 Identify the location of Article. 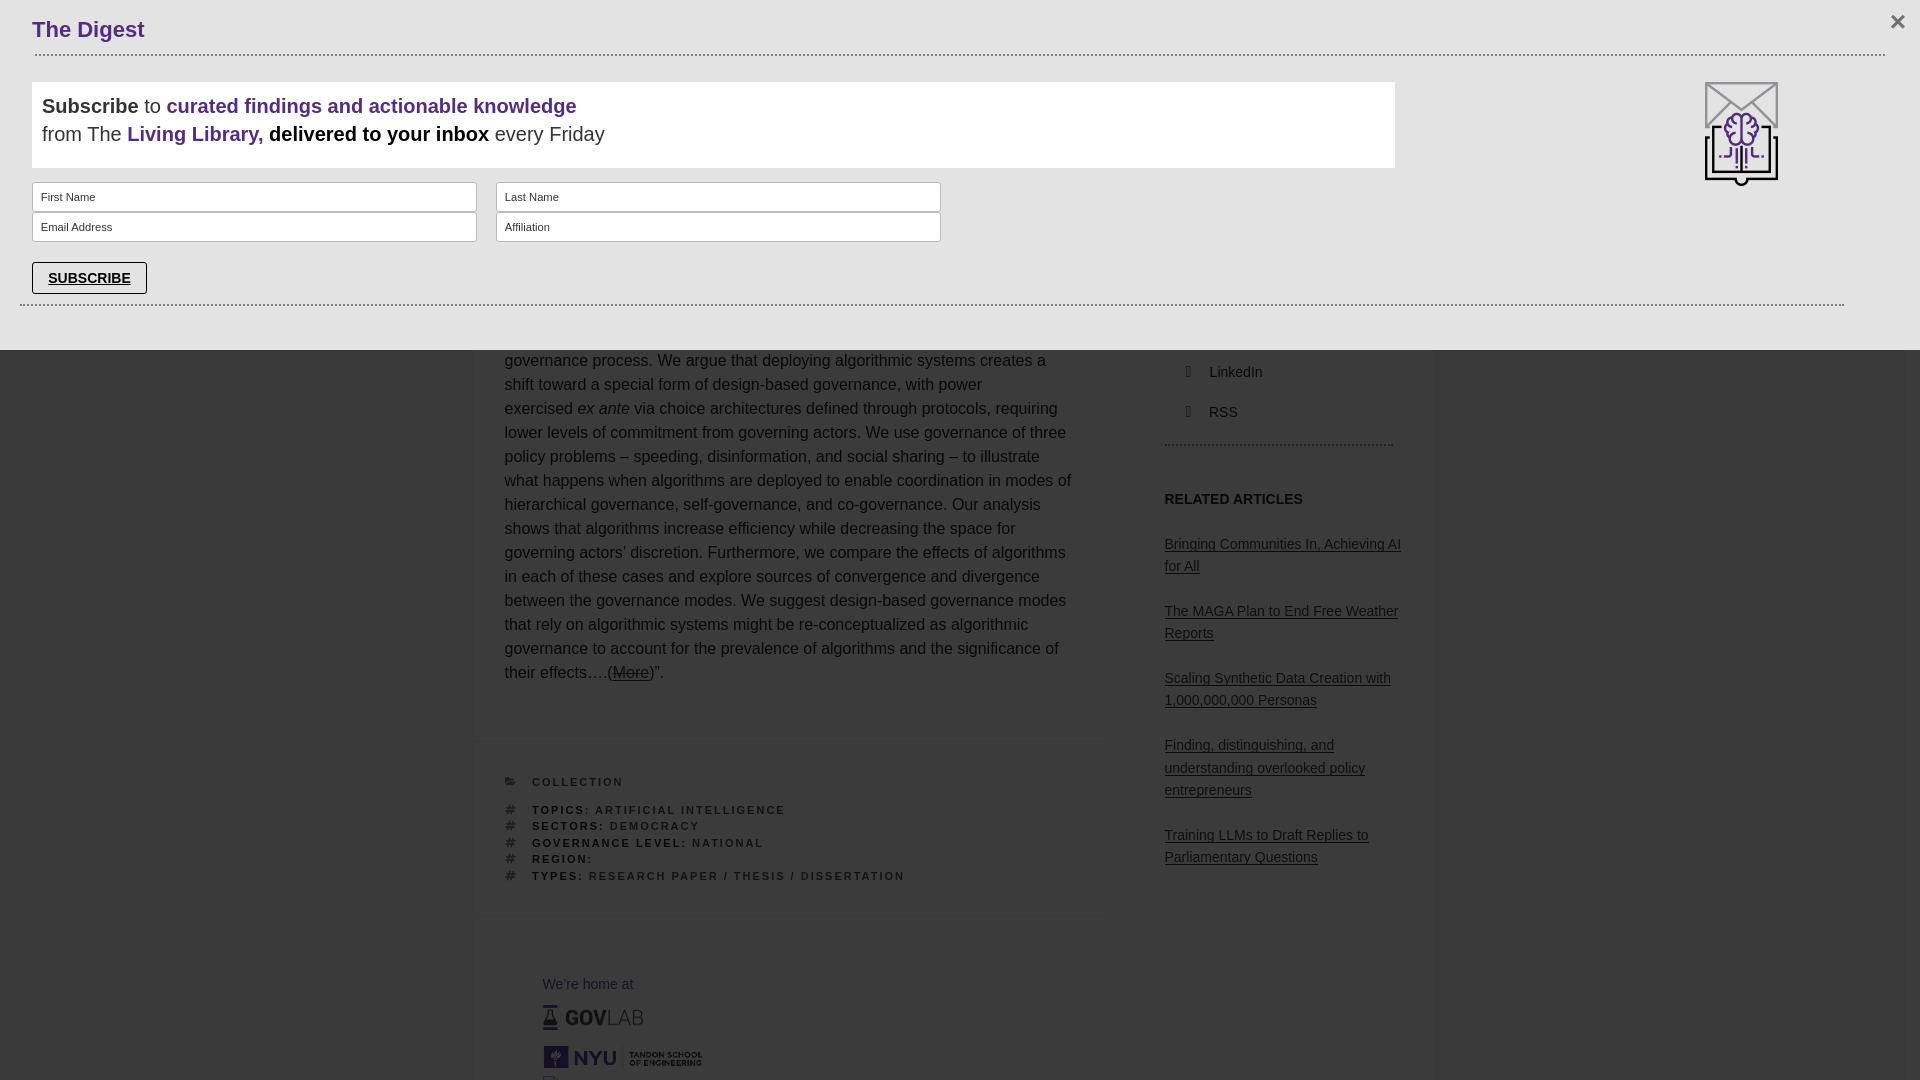
(528, 312).